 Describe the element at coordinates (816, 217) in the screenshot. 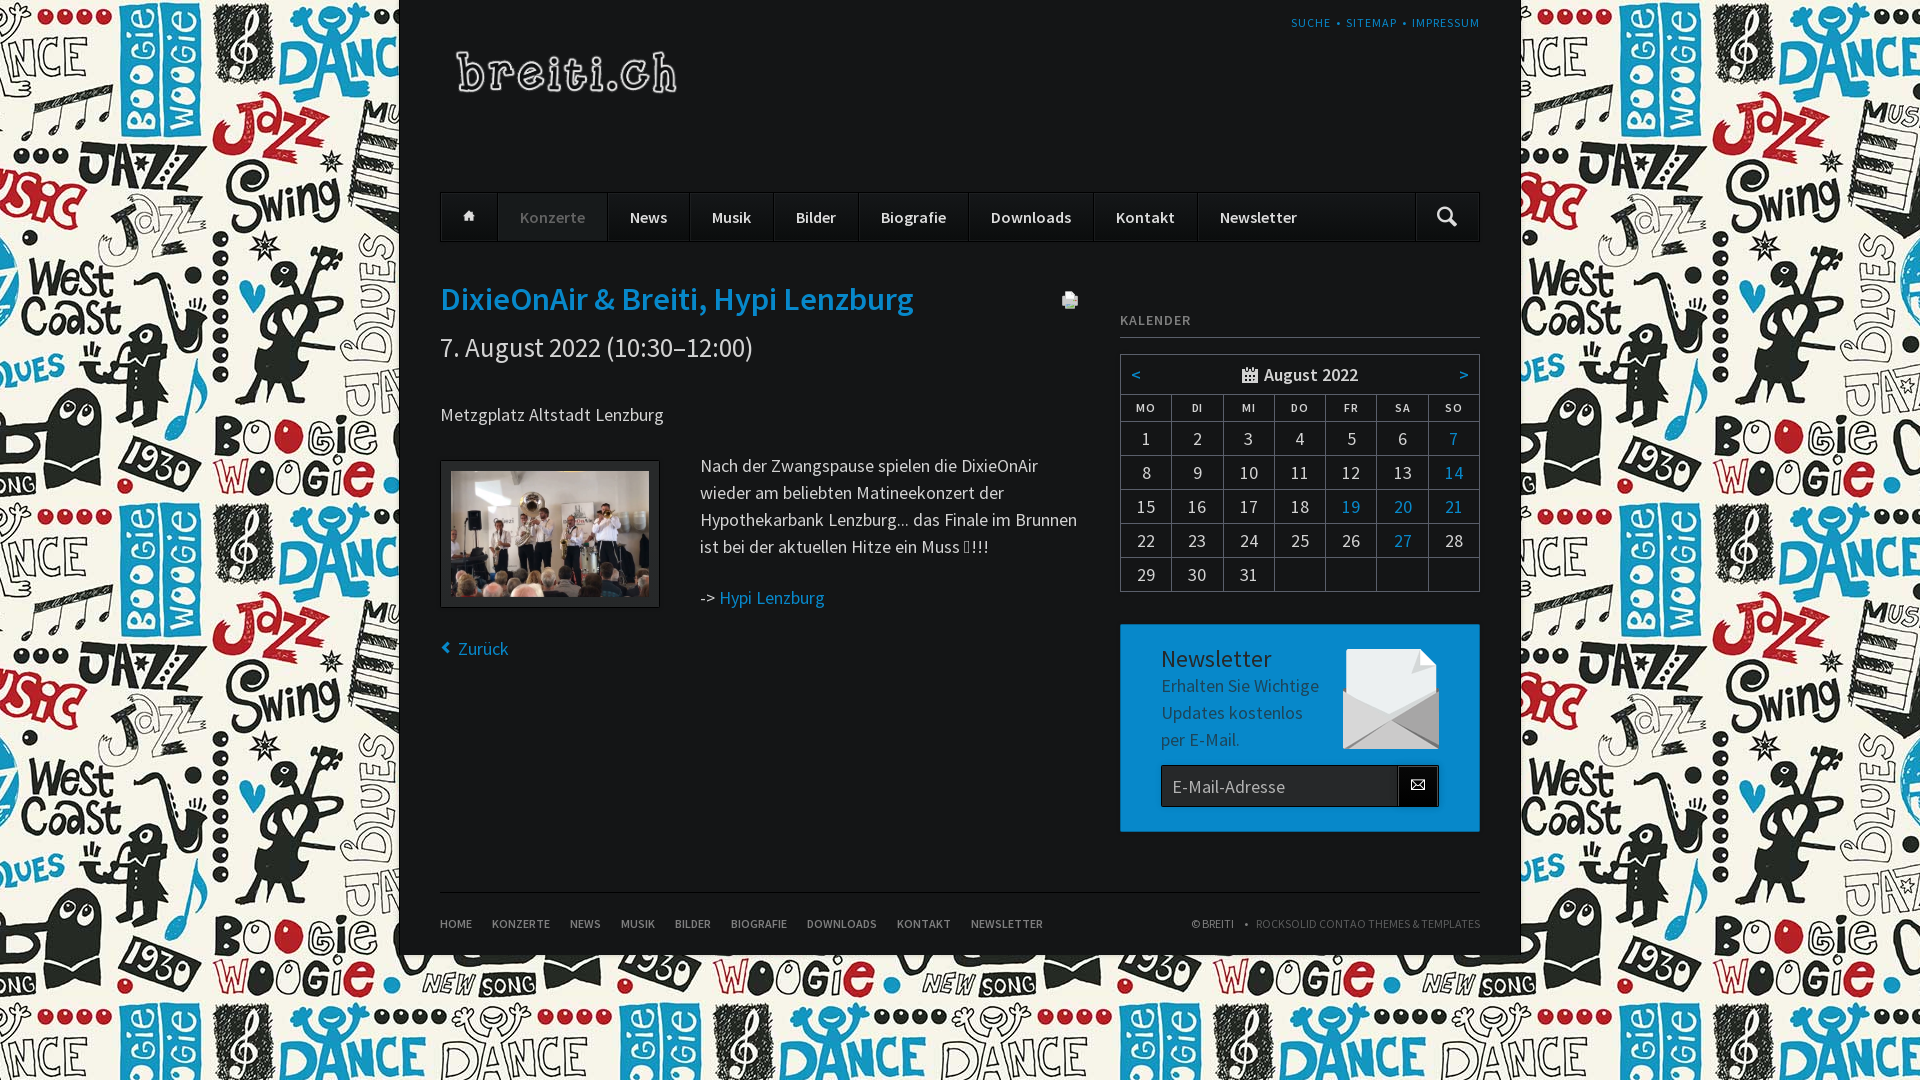

I see `Bilder` at that location.